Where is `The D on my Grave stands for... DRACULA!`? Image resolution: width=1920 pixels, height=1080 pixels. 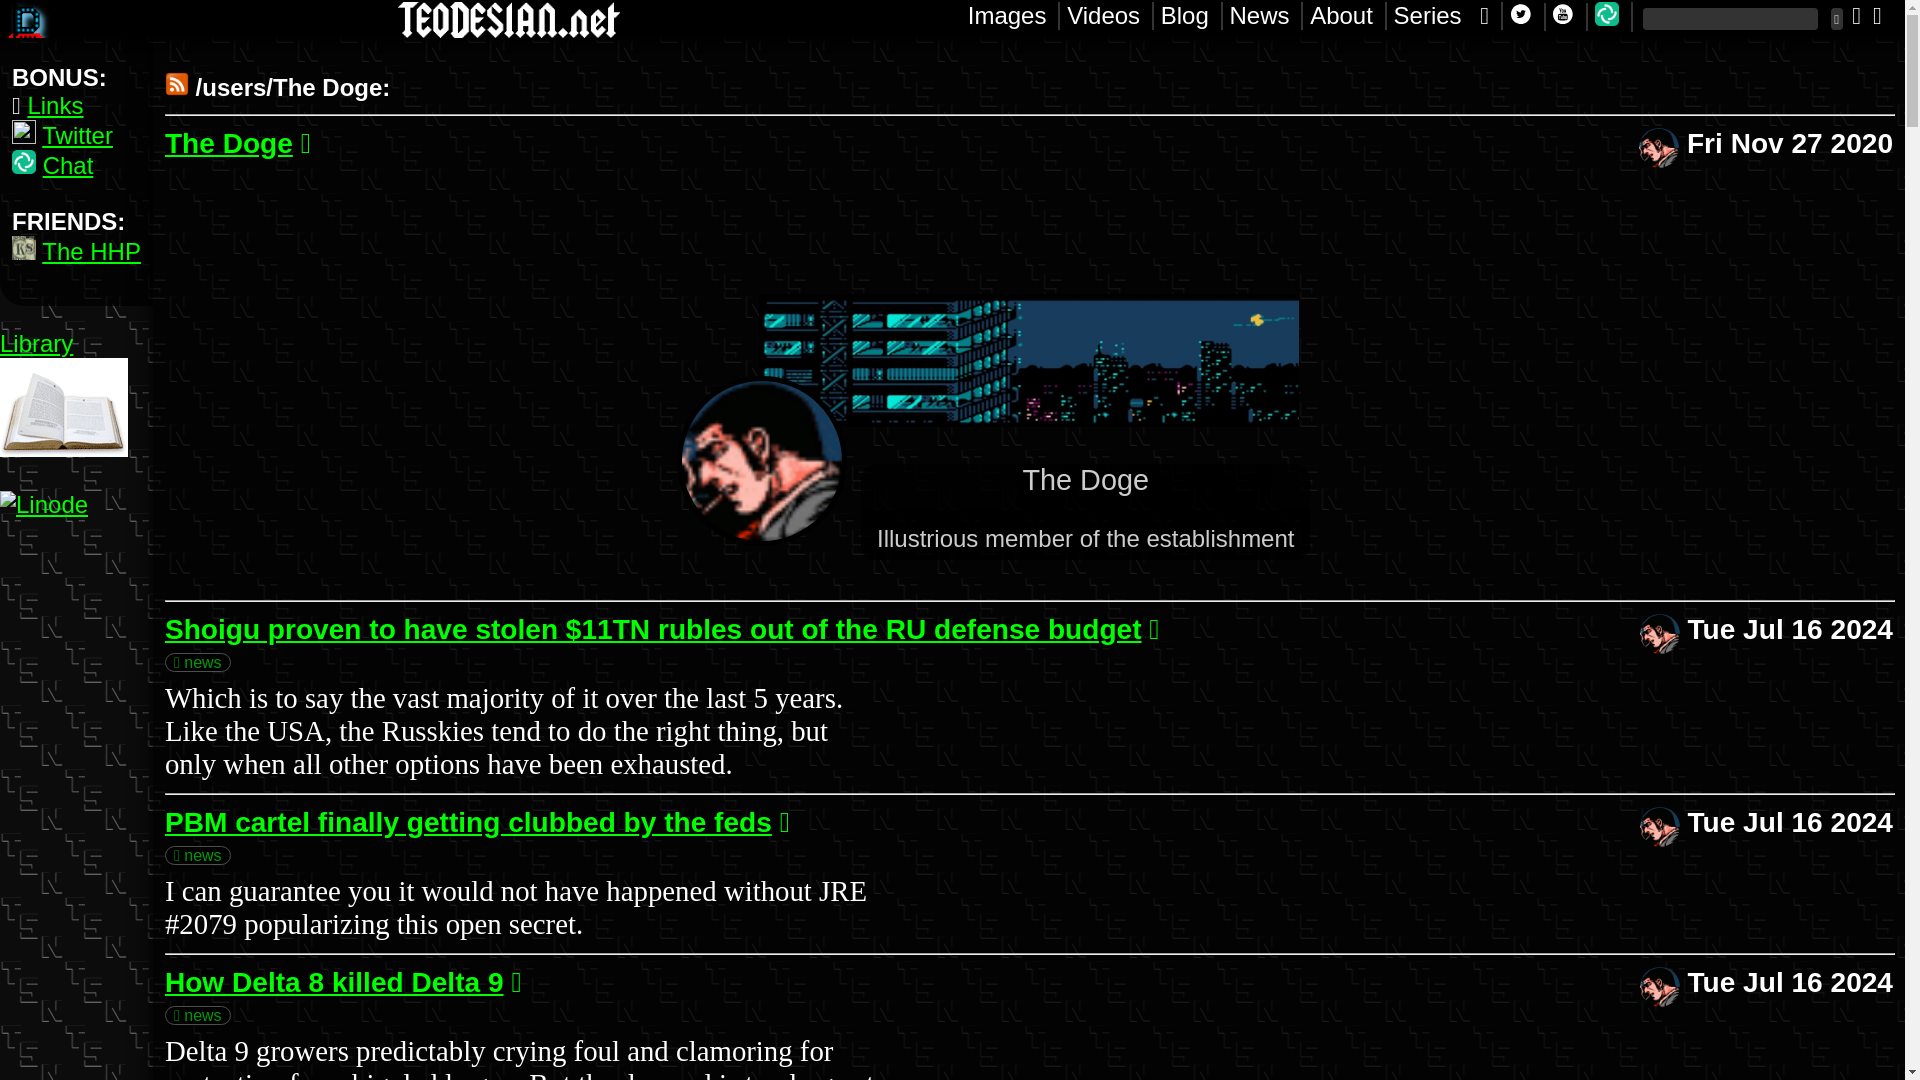
The D on my Grave stands for... DRACULA! is located at coordinates (78, 136).